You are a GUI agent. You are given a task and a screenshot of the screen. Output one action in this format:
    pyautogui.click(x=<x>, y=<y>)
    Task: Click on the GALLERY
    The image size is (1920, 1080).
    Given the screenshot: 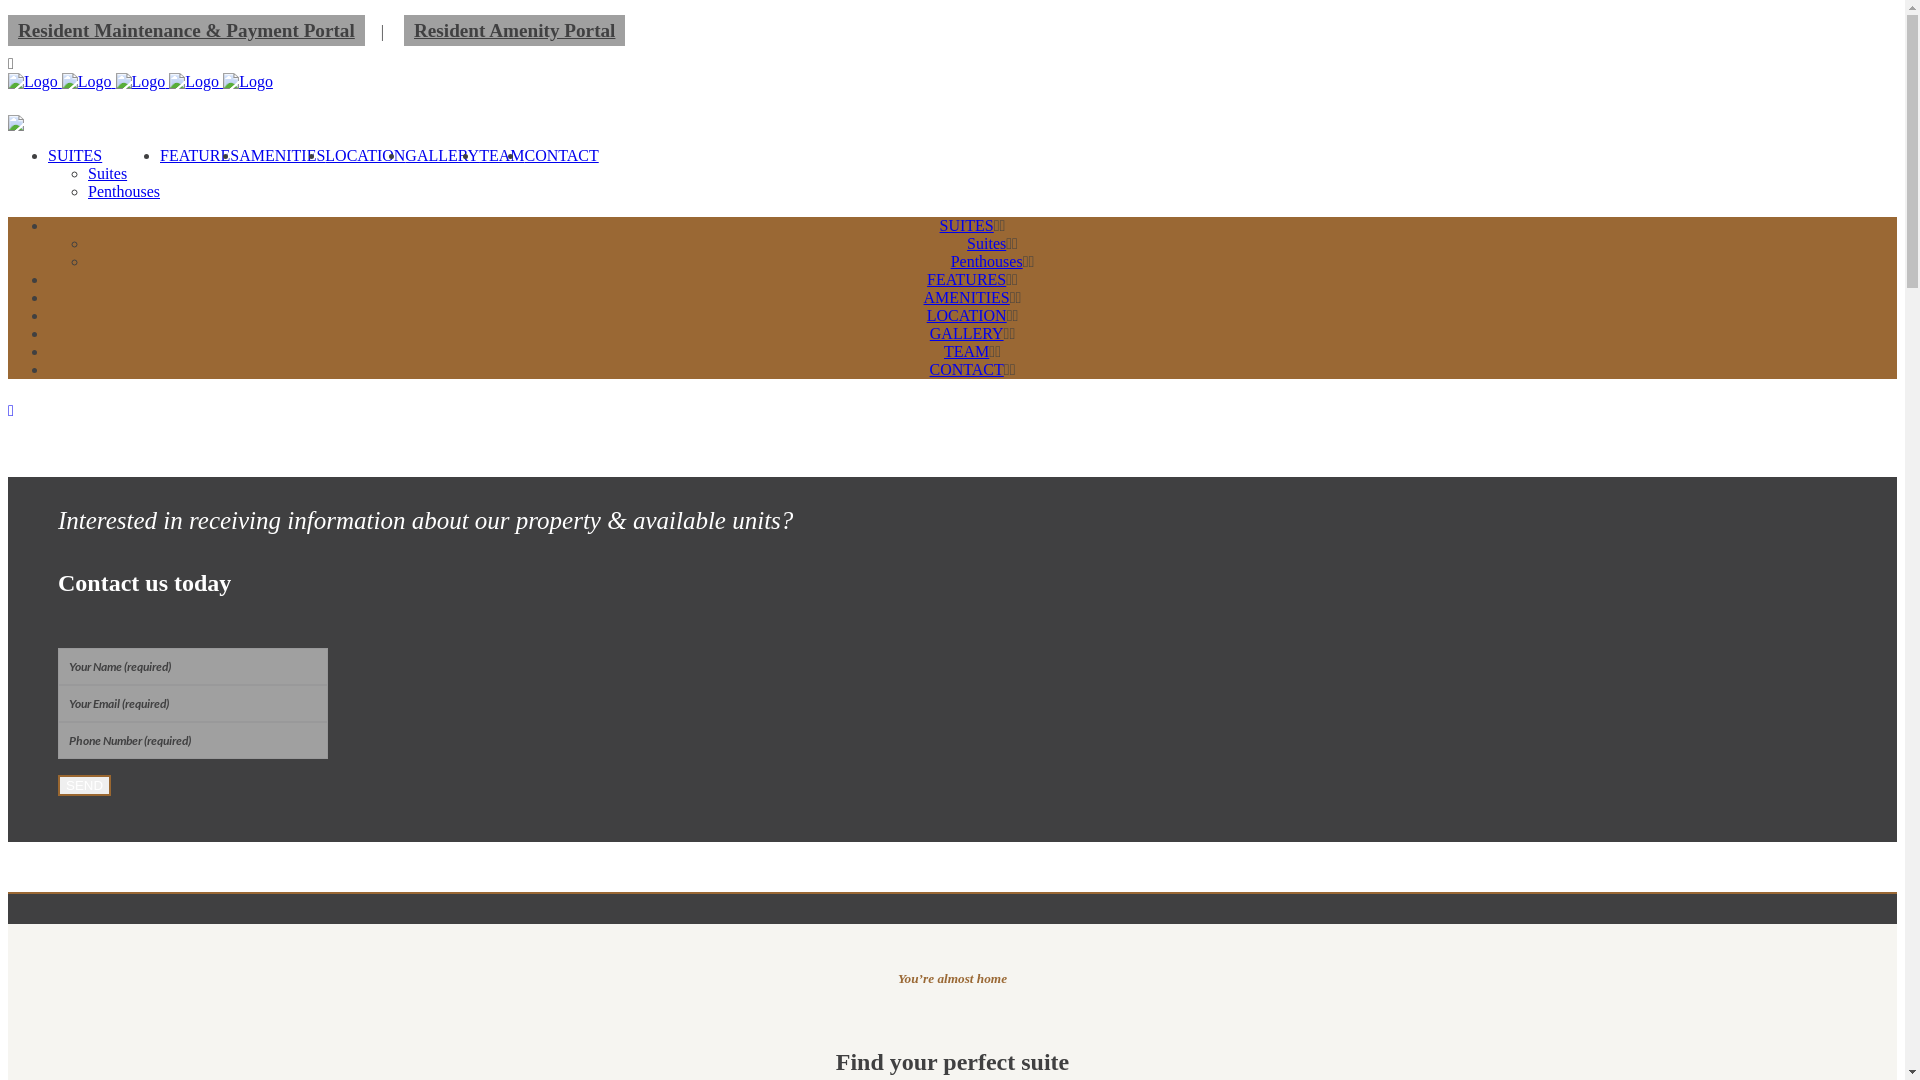 What is the action you would take?
    pyautogui.click(x=967, y=334)
    